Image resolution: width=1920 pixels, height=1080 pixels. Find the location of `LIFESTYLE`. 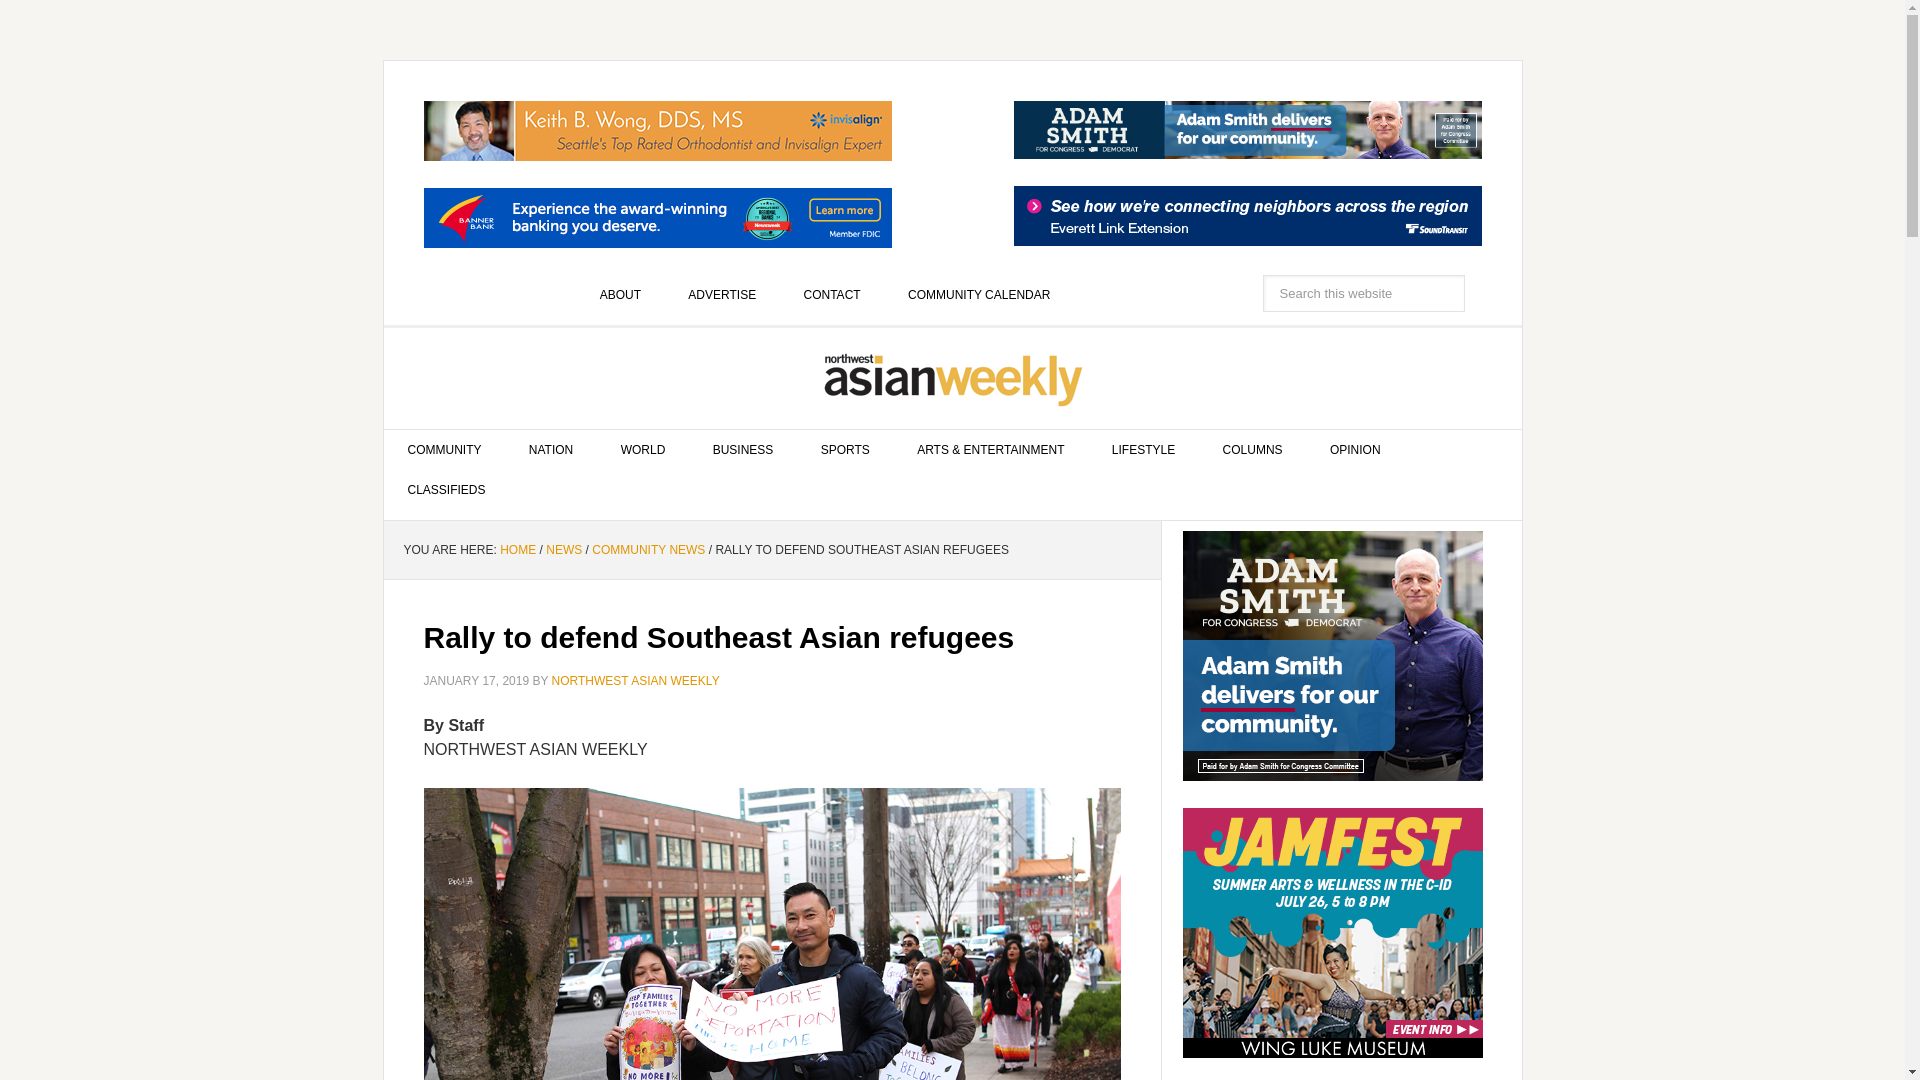

LIFESTYLE is located at coordinates (1143, 449).